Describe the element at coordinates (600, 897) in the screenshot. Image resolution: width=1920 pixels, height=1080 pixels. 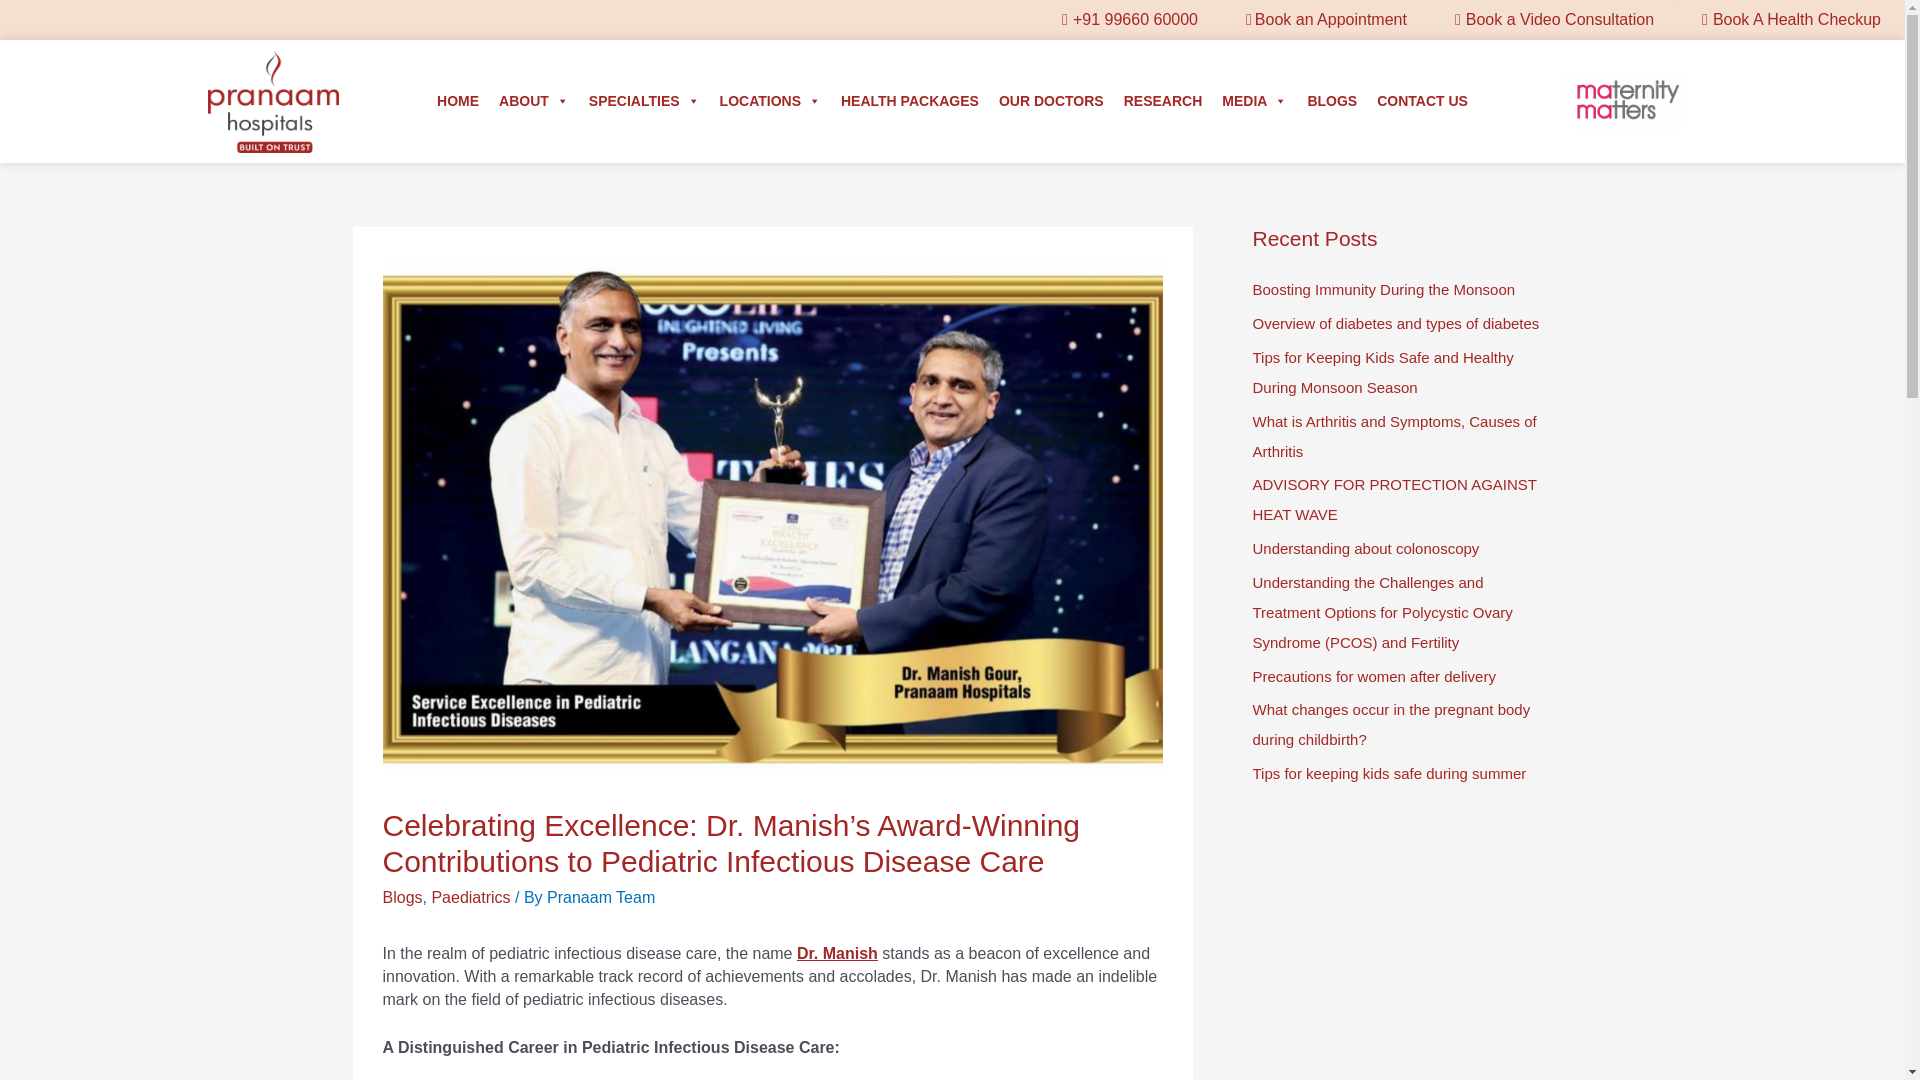
I see `View all posts by Pranaam Team` at that location.